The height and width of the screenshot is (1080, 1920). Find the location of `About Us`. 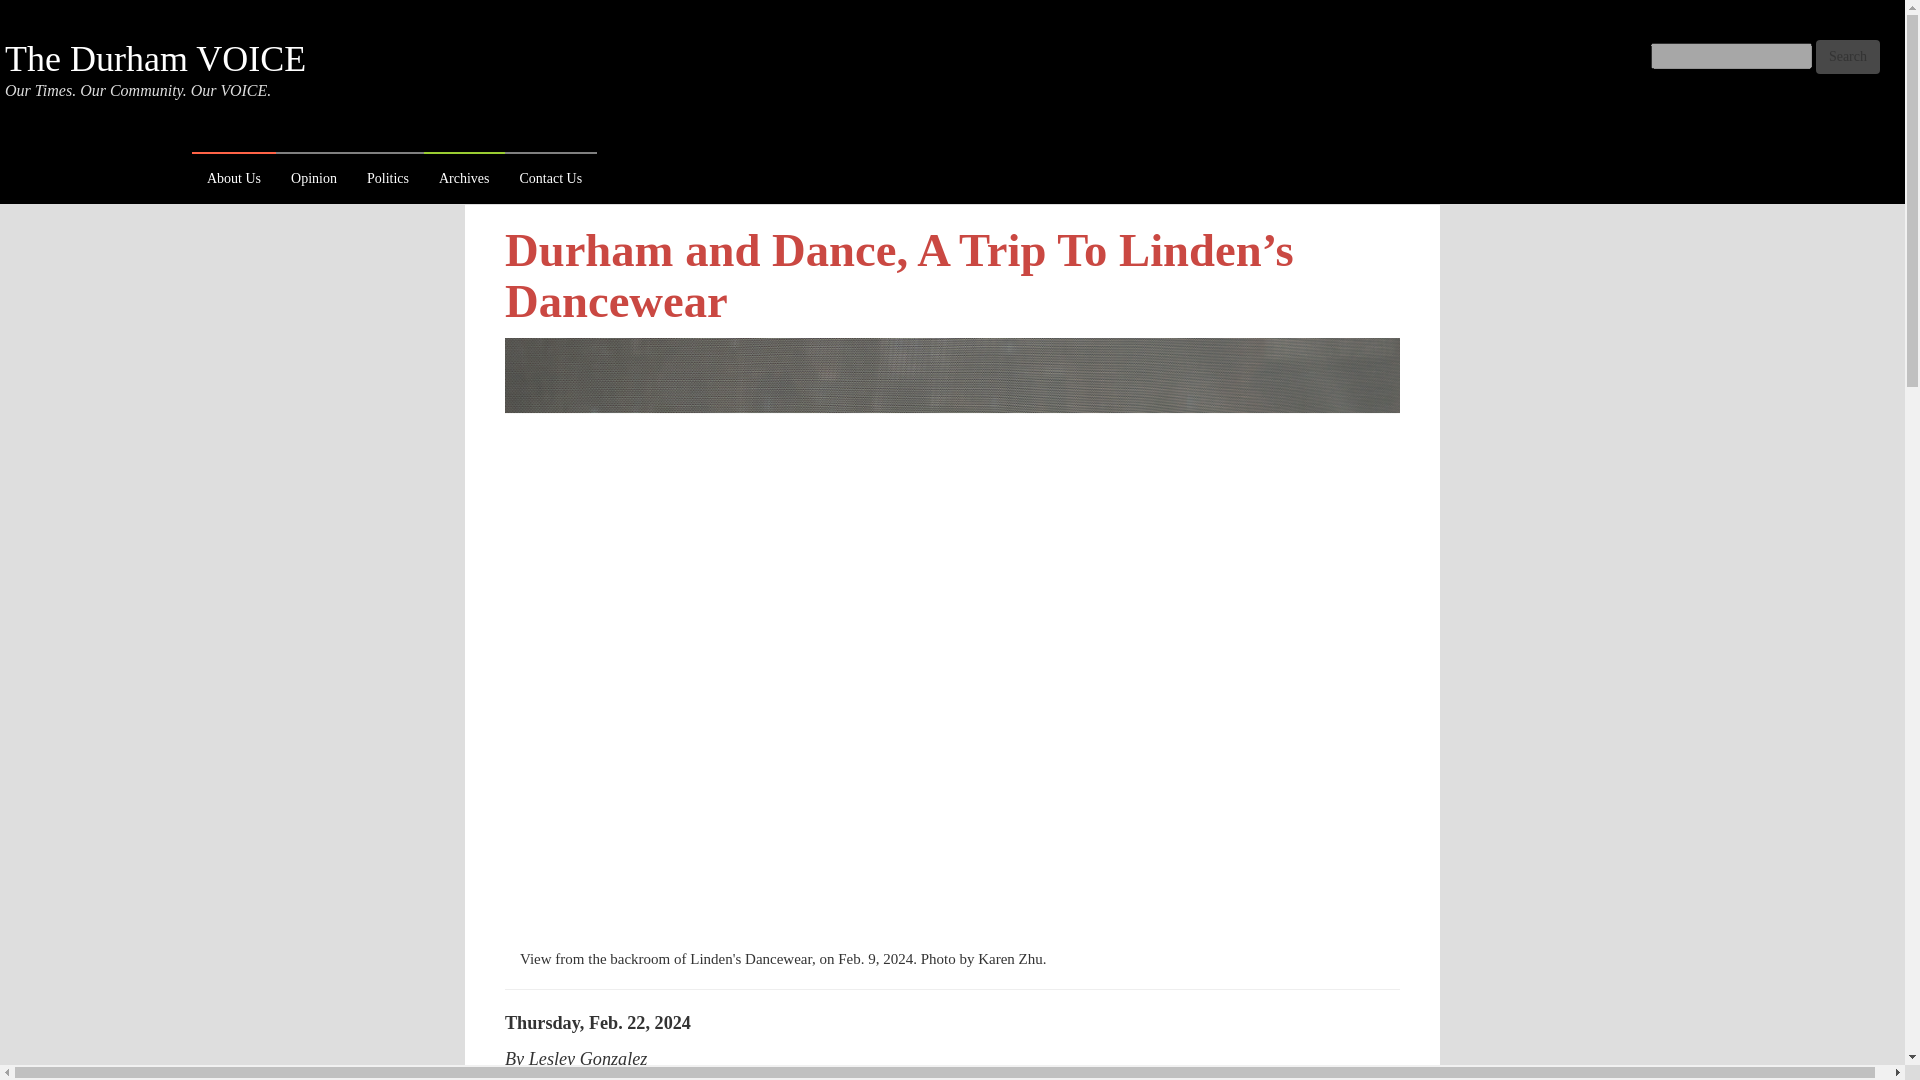

About Us is located at coordinates (234, 179).